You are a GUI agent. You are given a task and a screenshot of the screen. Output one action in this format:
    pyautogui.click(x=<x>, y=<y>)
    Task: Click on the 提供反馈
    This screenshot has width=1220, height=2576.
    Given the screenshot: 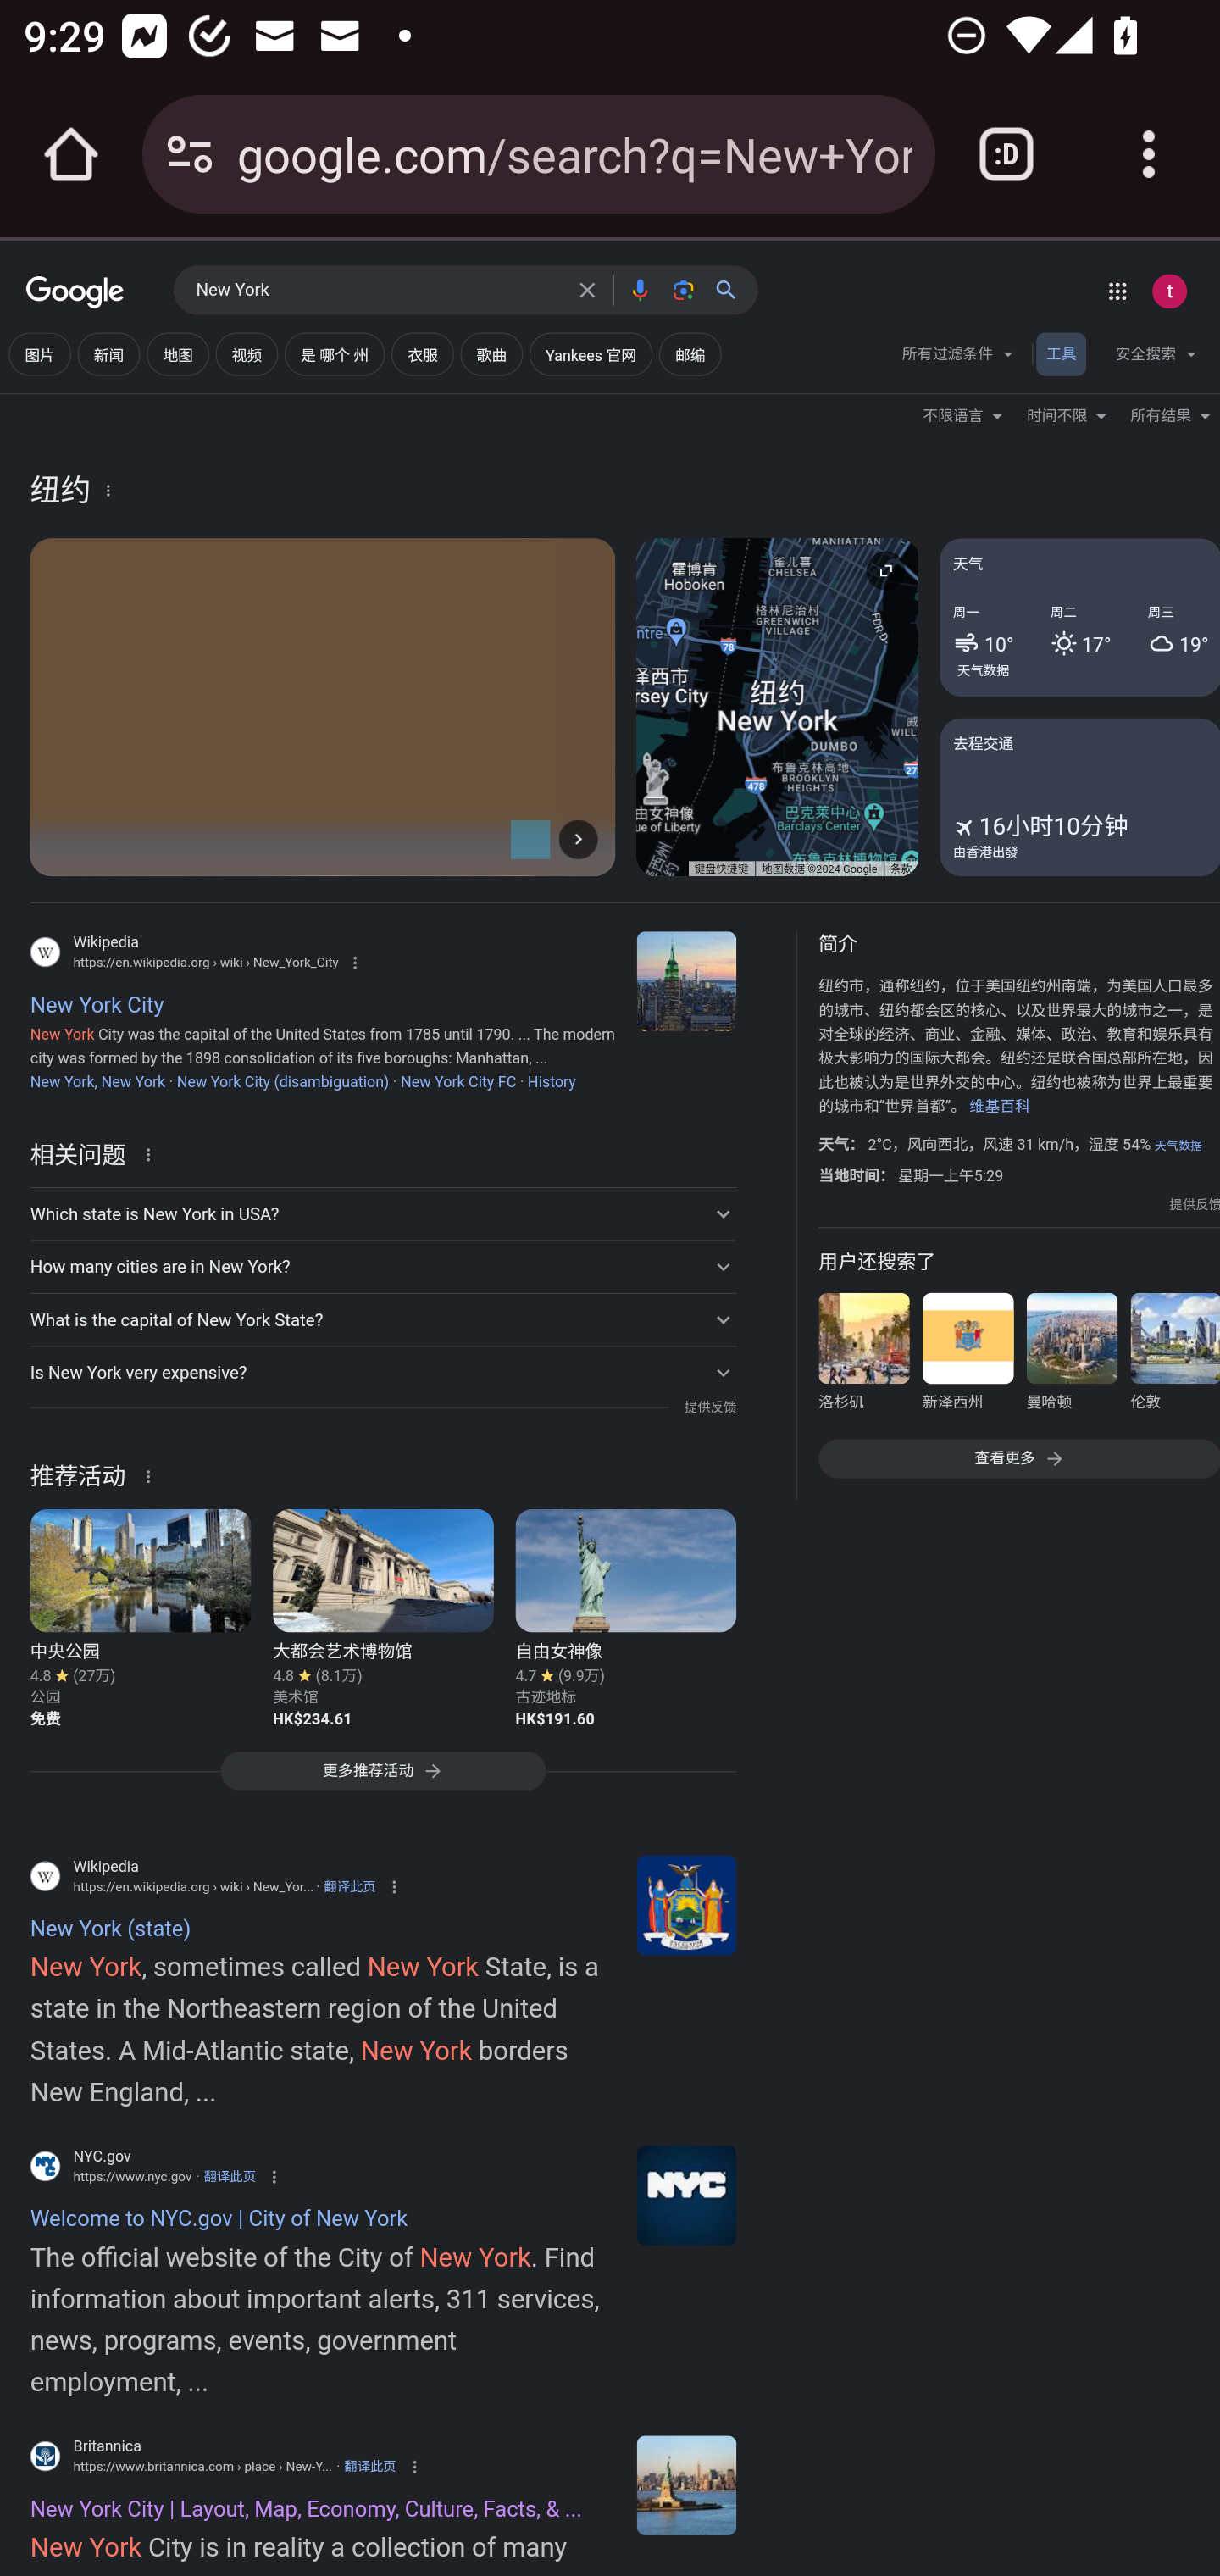 What is the action you would take?
    pyautogui.click(x=1195, y=1205)
    